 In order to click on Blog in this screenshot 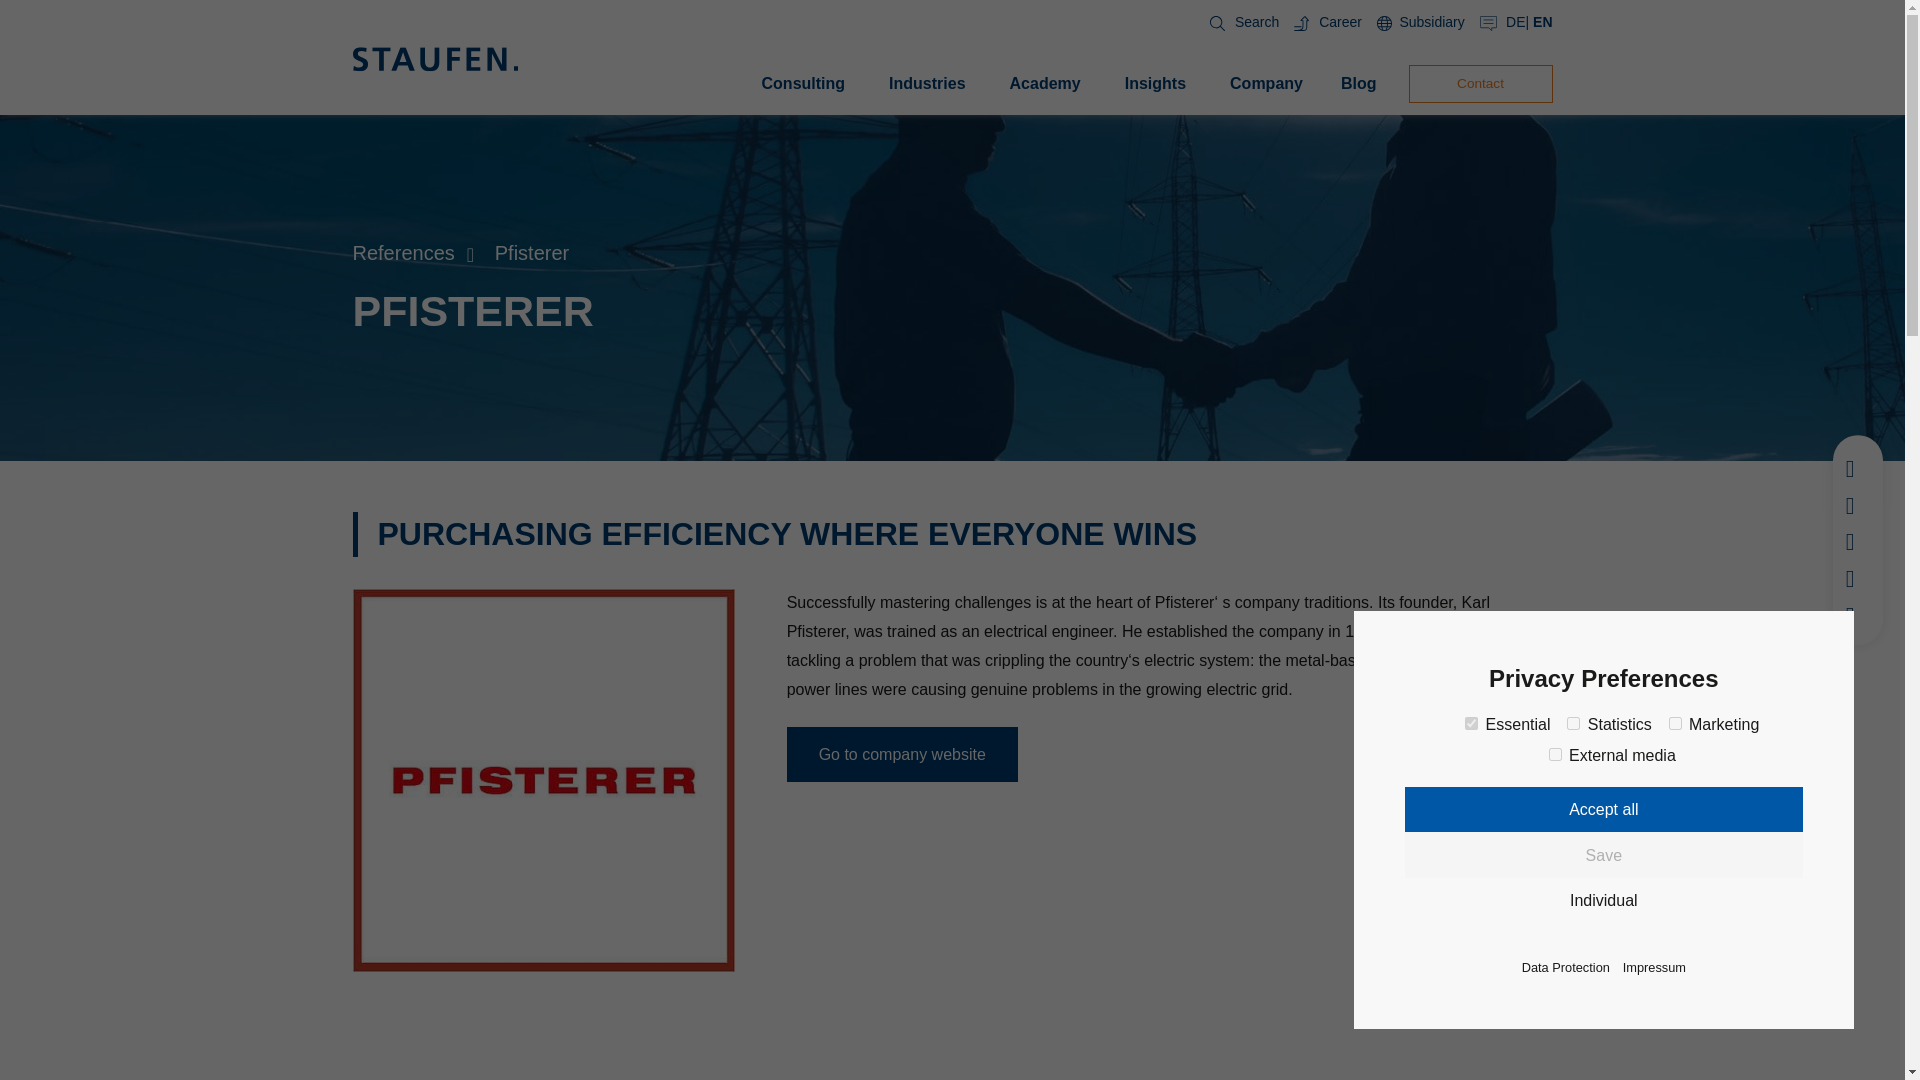, I will do `click(1358, 84)`.